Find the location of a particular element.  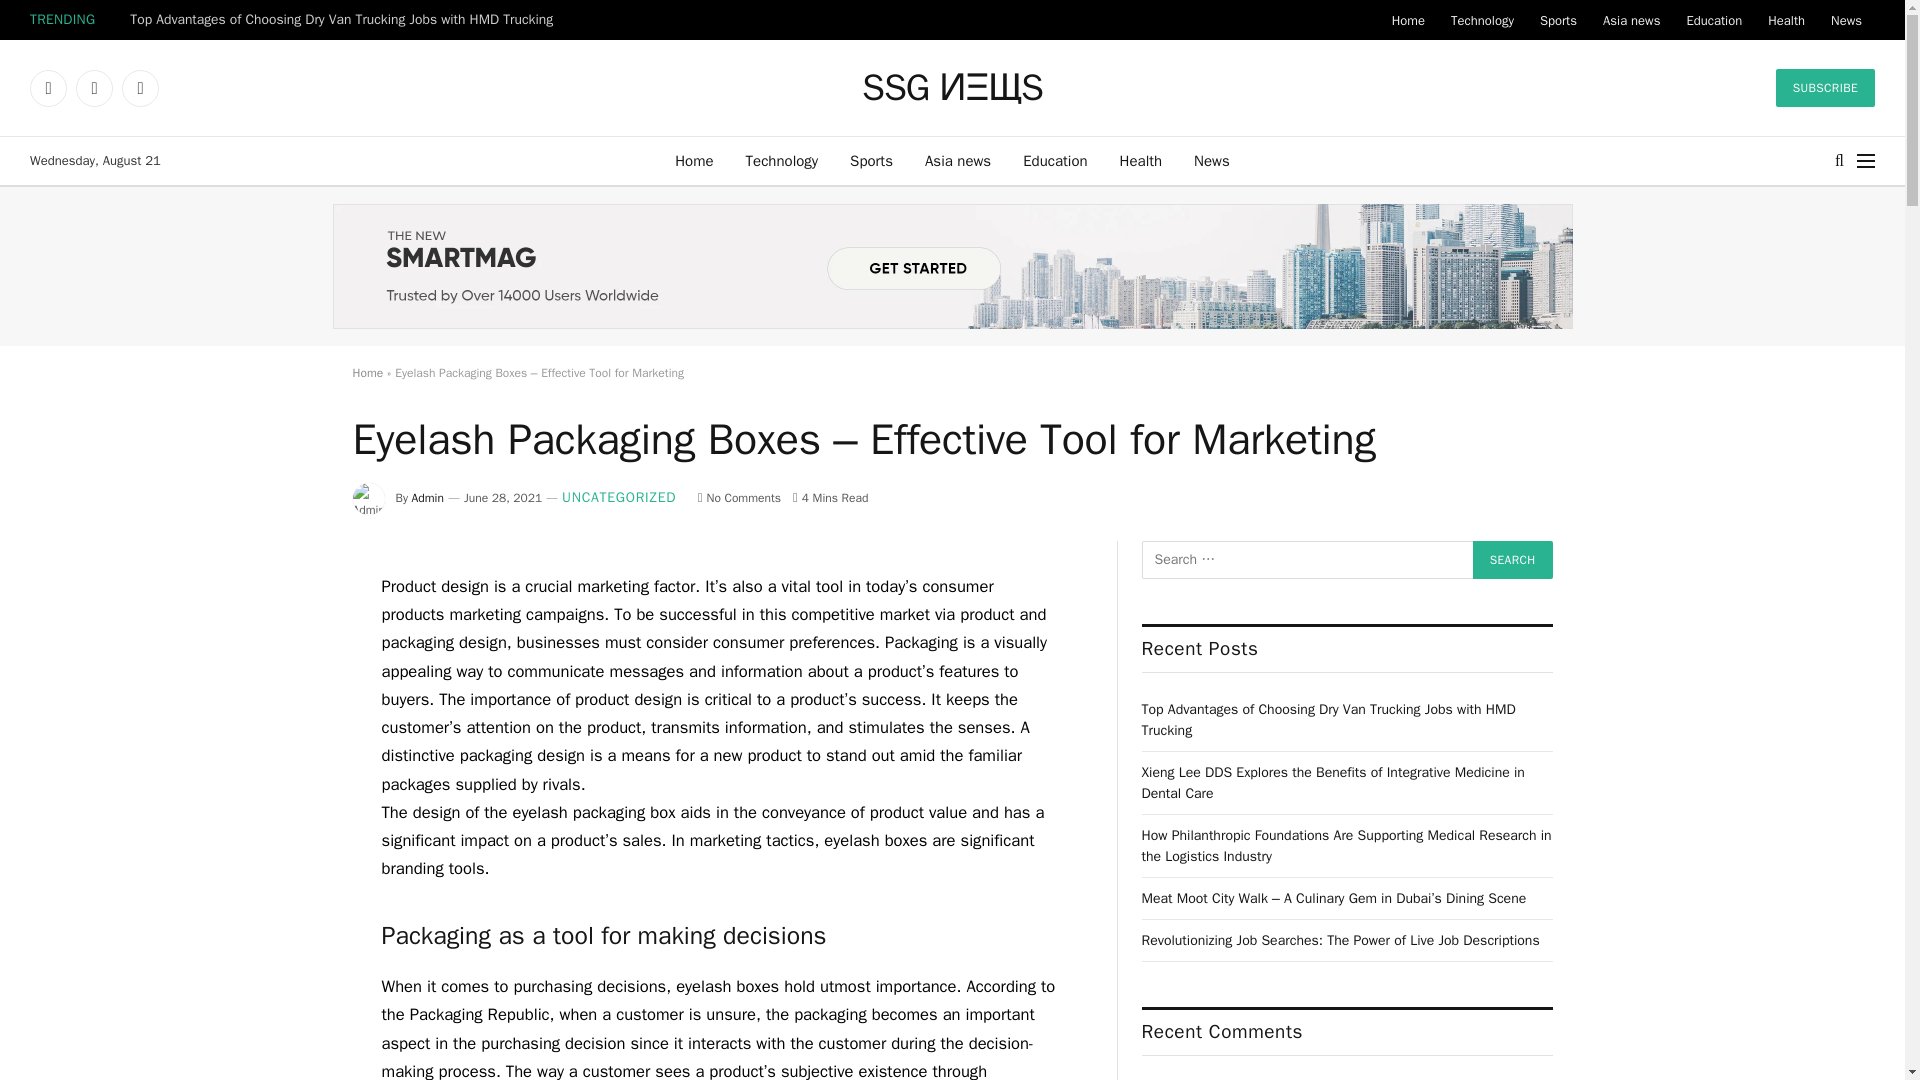

Sports is located at coordinates (1558, 20).